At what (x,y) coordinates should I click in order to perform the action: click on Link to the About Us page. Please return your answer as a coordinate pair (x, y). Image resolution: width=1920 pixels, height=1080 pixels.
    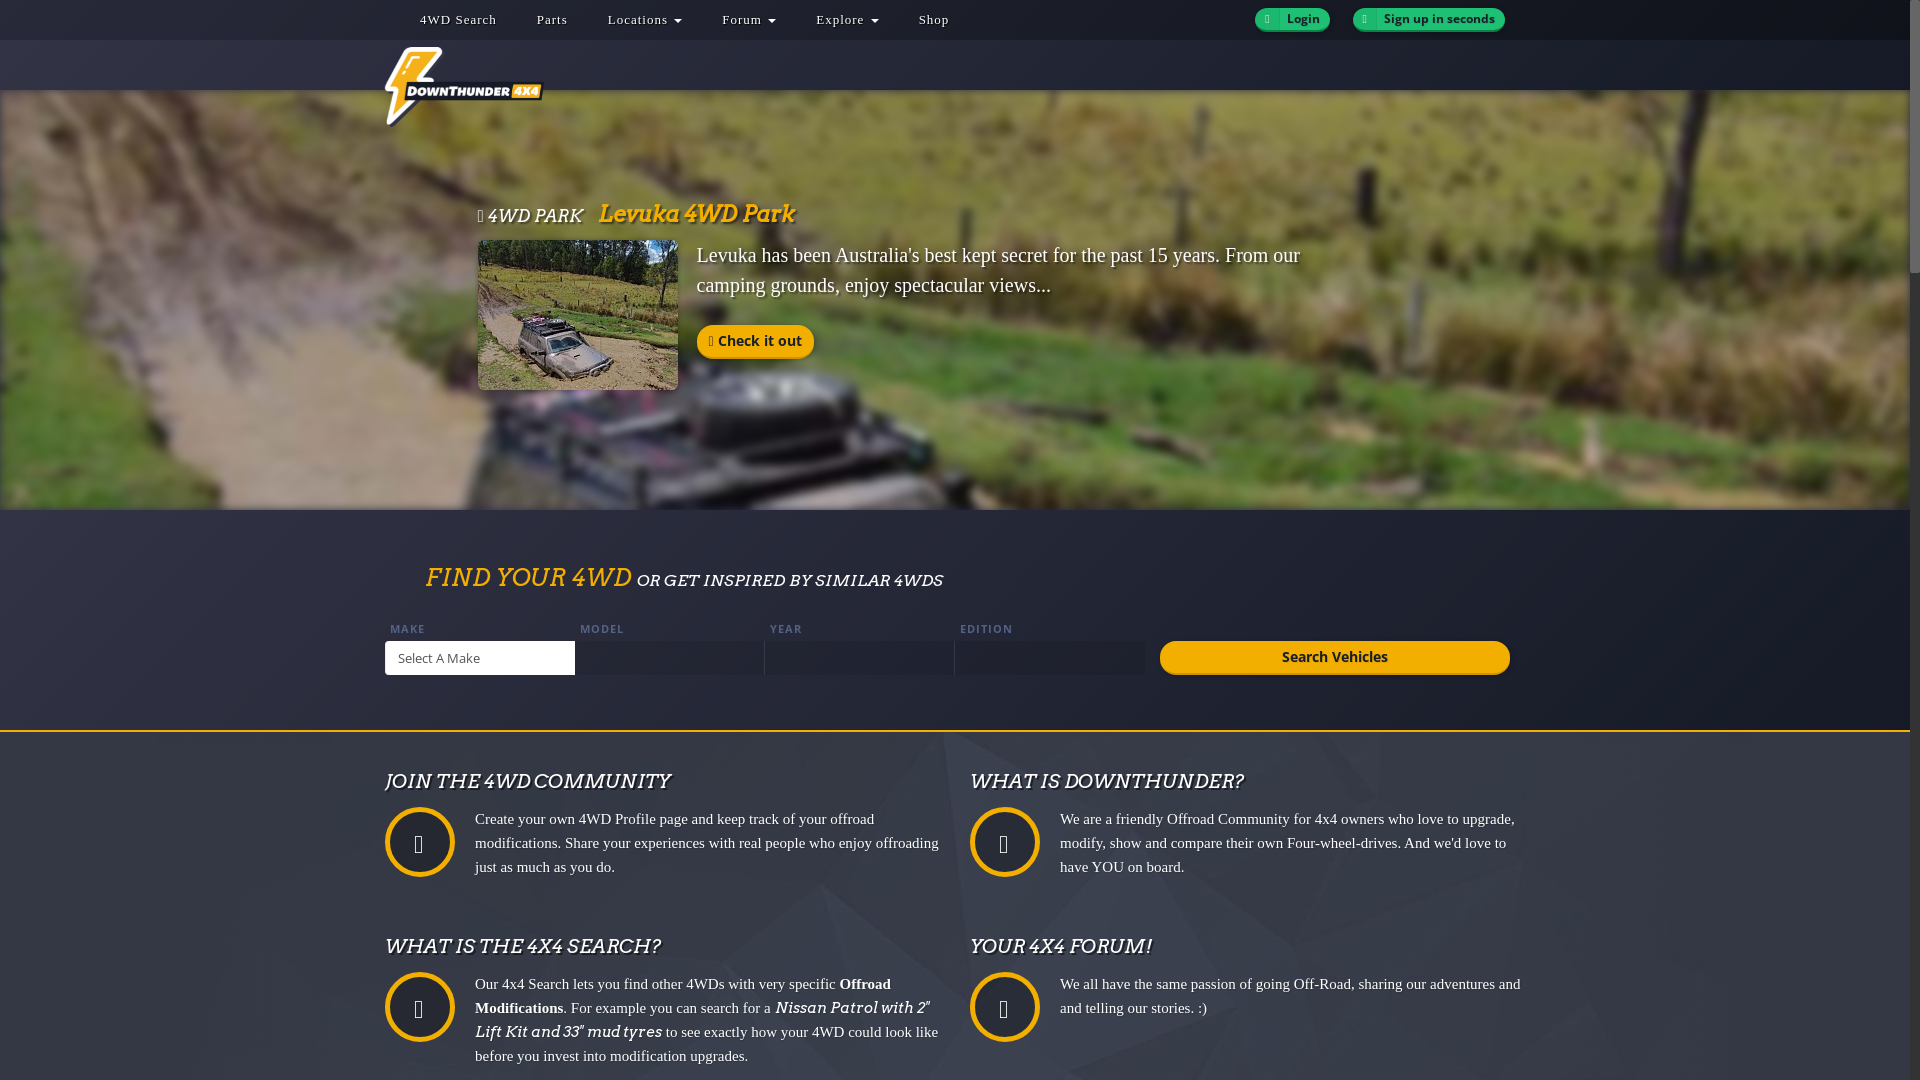
    Looking at the image, I should click on (1005, 842).